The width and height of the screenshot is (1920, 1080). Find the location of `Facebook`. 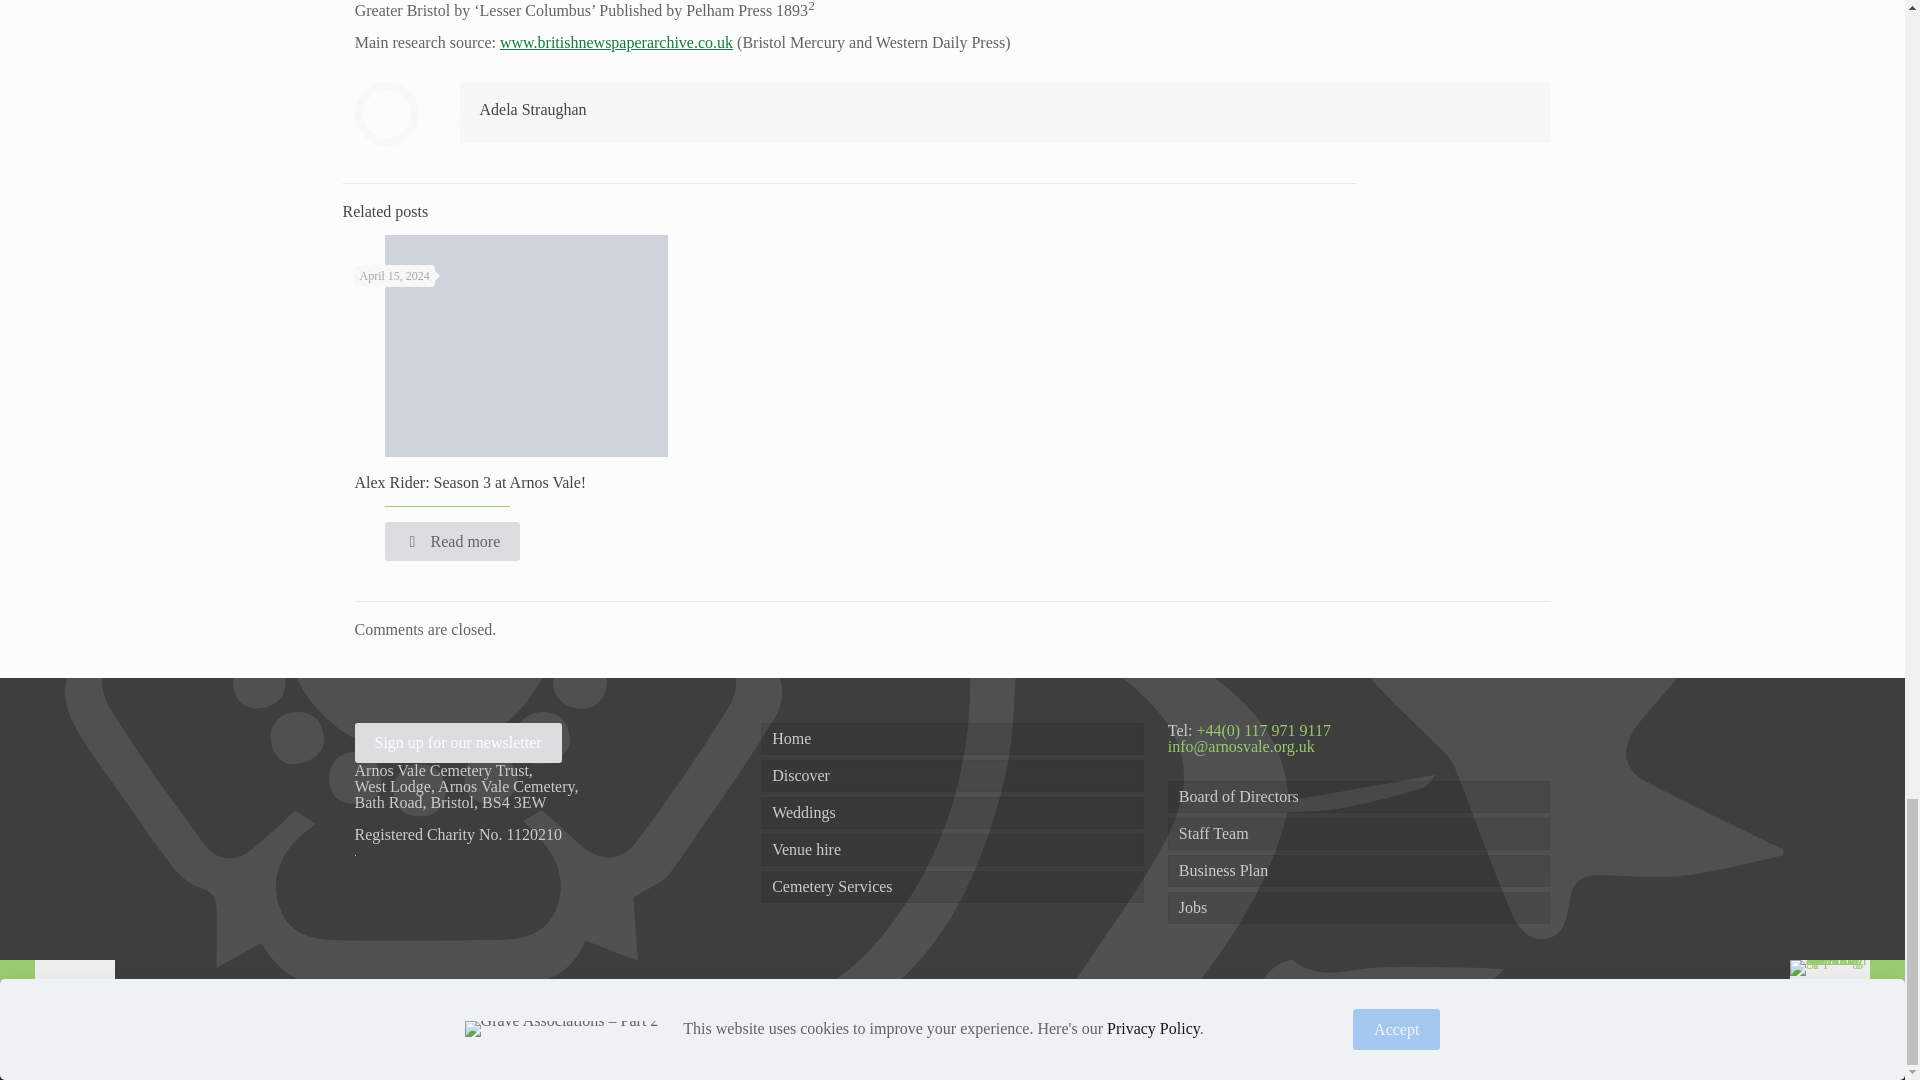

Facebook is located at coordinates (1444, 1027).